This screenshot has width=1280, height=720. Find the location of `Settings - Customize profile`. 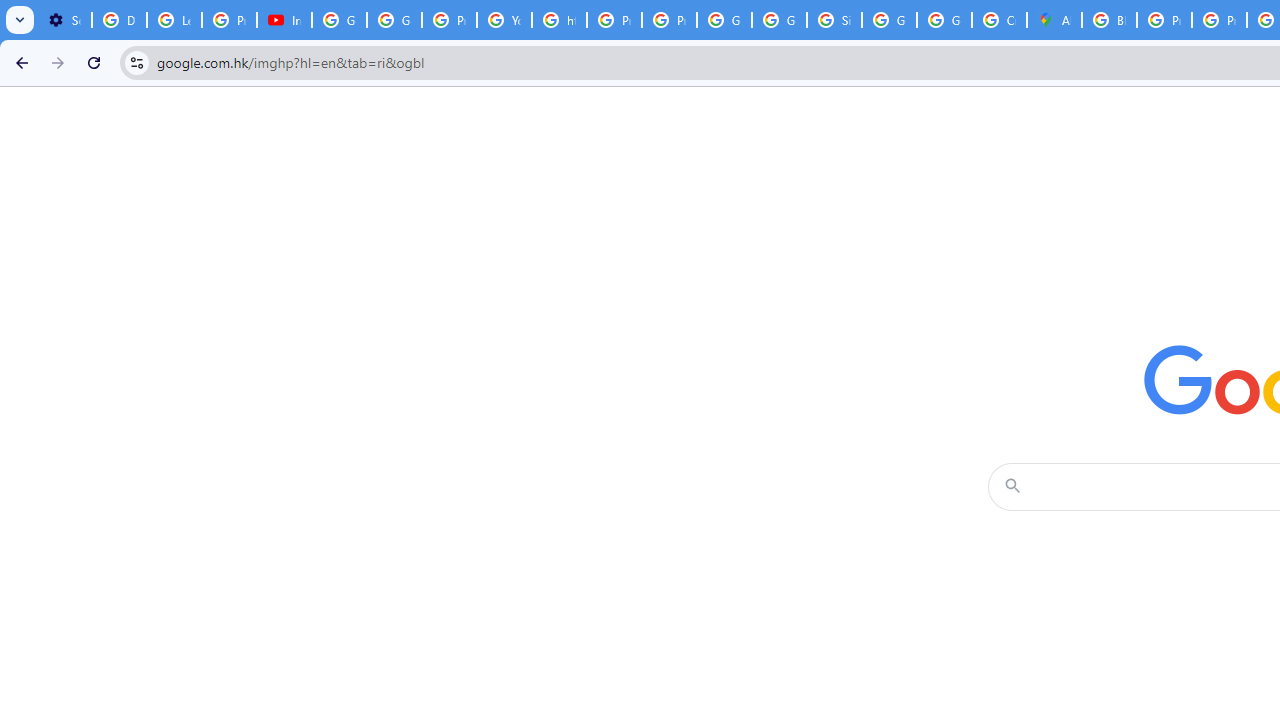

Settings - Customize profile is located at coordinates (64, 20).